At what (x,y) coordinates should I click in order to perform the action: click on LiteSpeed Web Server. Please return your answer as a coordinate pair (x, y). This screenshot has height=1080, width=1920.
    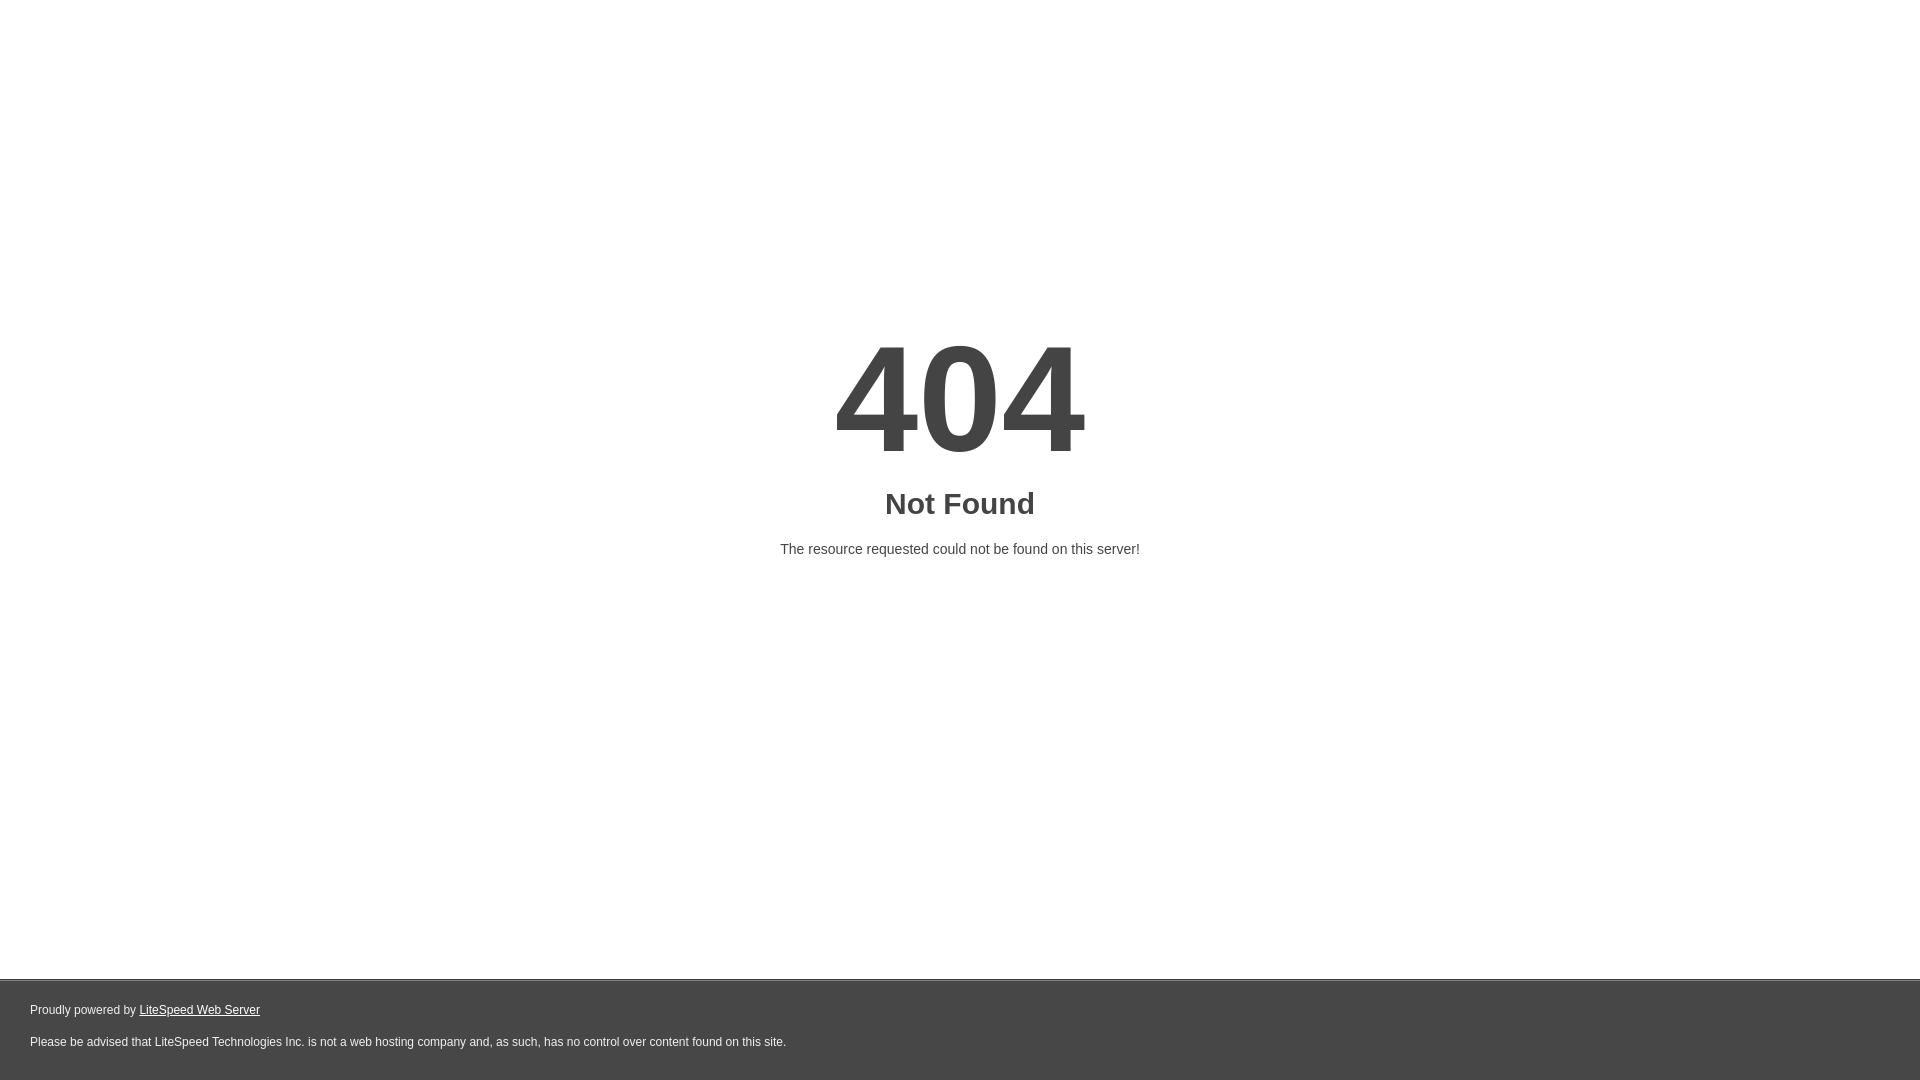
    Looking at the image, I should click on (200, 1010).